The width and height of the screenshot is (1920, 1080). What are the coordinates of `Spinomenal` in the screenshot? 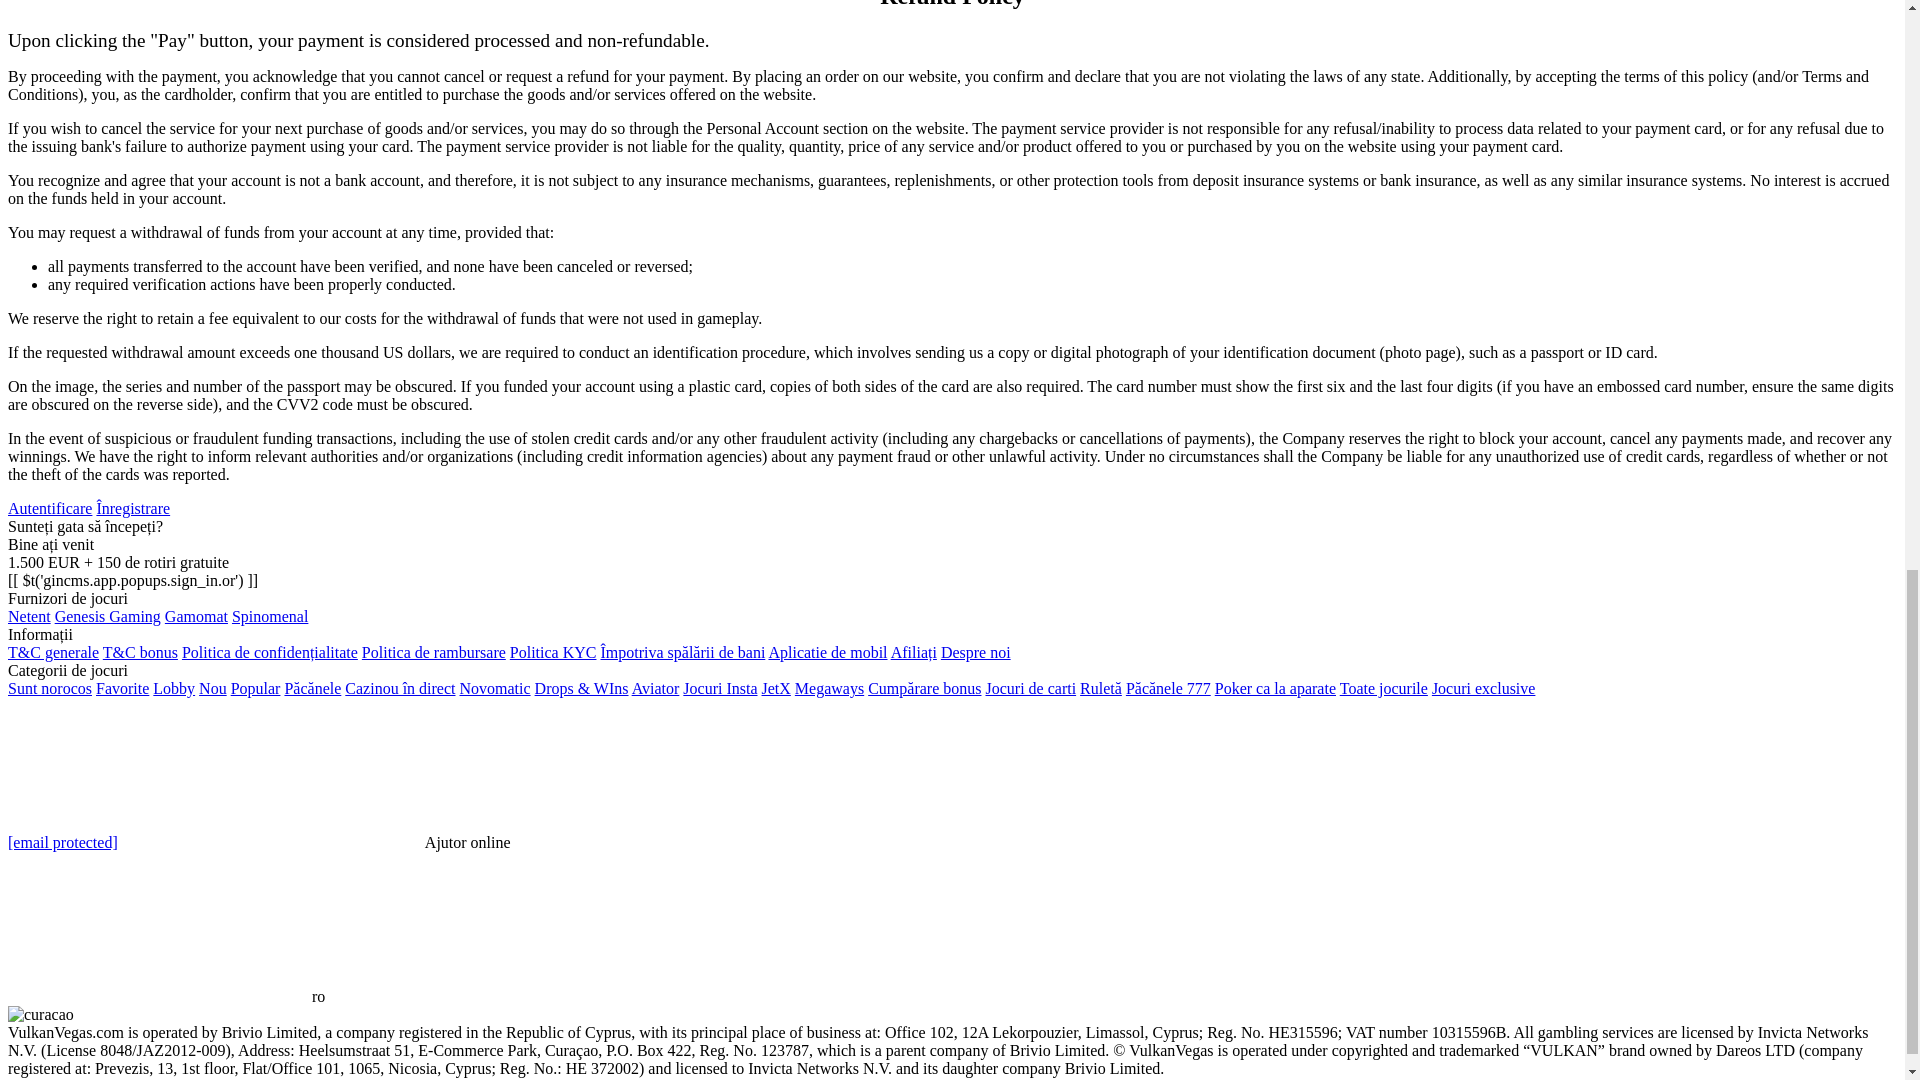 It's located at (270, 616).